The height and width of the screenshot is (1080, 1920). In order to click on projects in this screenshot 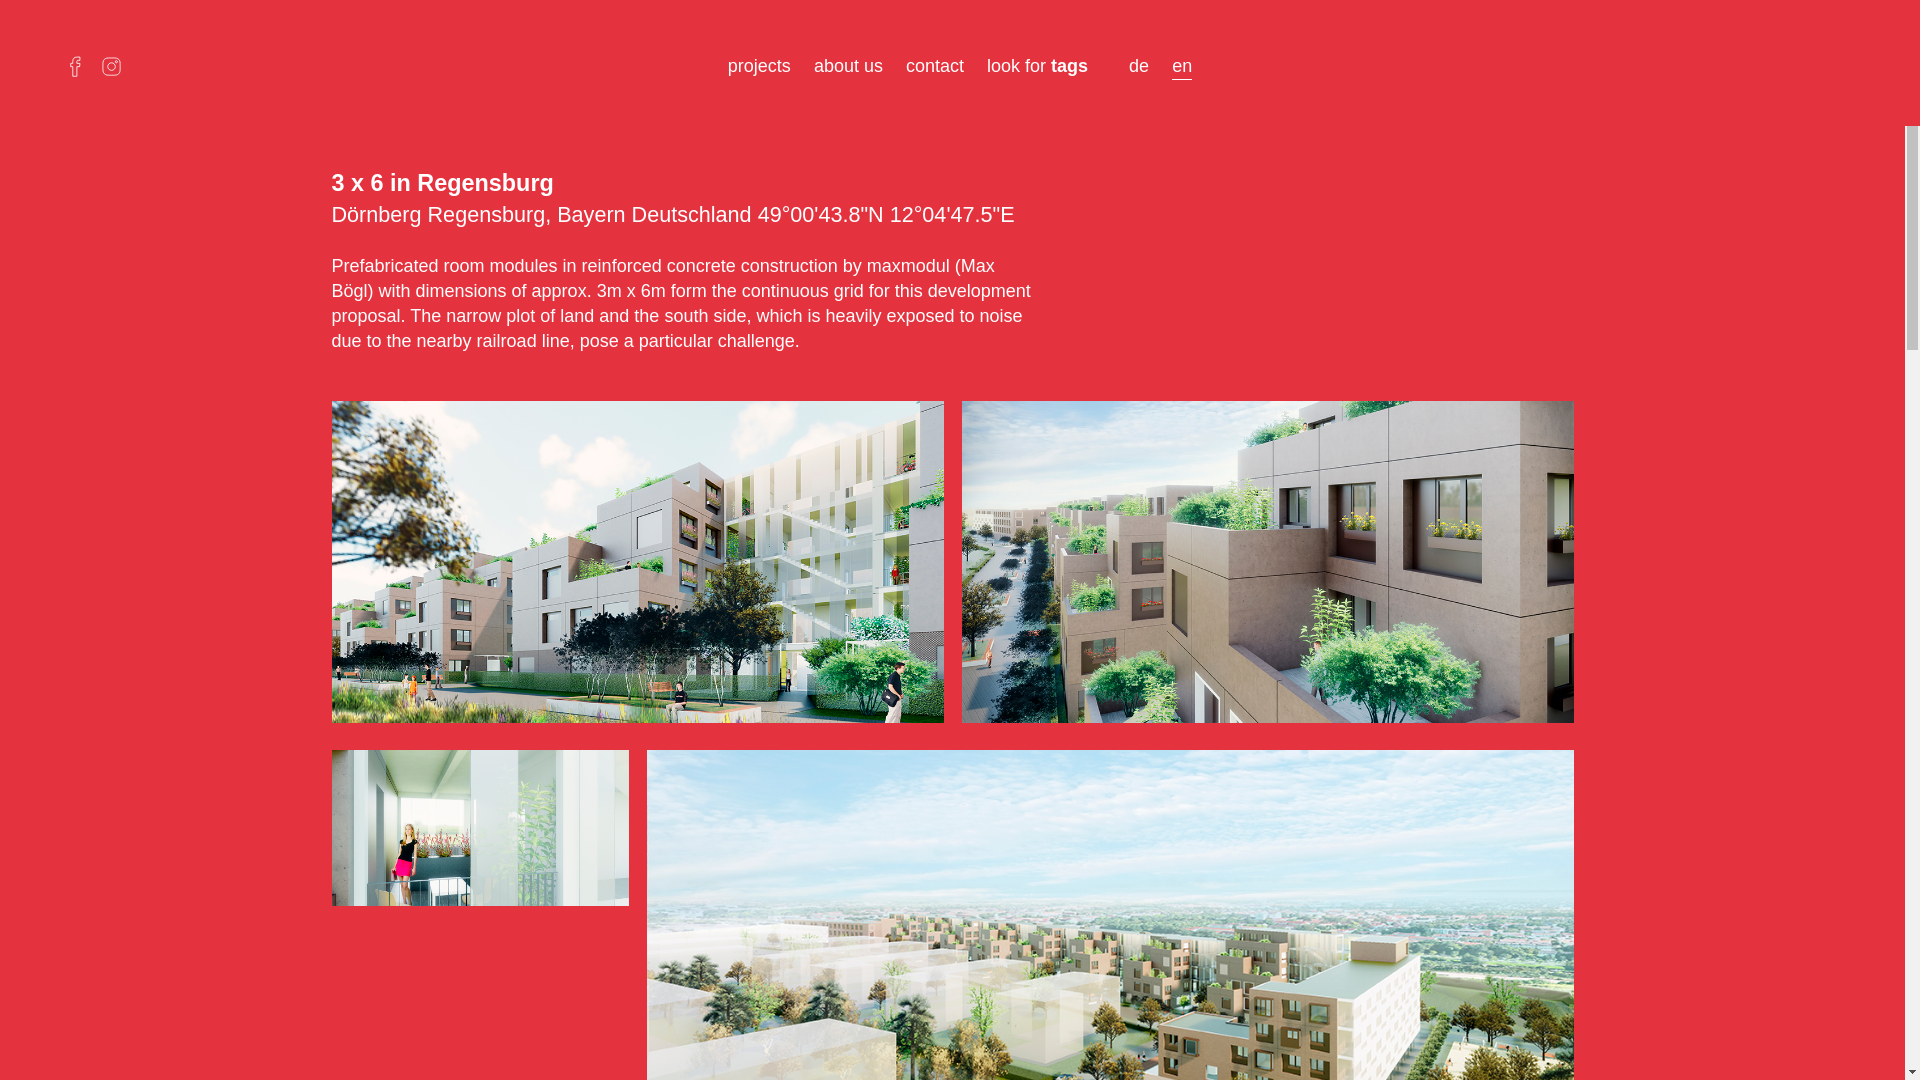, I will do `click(759, 66)`.